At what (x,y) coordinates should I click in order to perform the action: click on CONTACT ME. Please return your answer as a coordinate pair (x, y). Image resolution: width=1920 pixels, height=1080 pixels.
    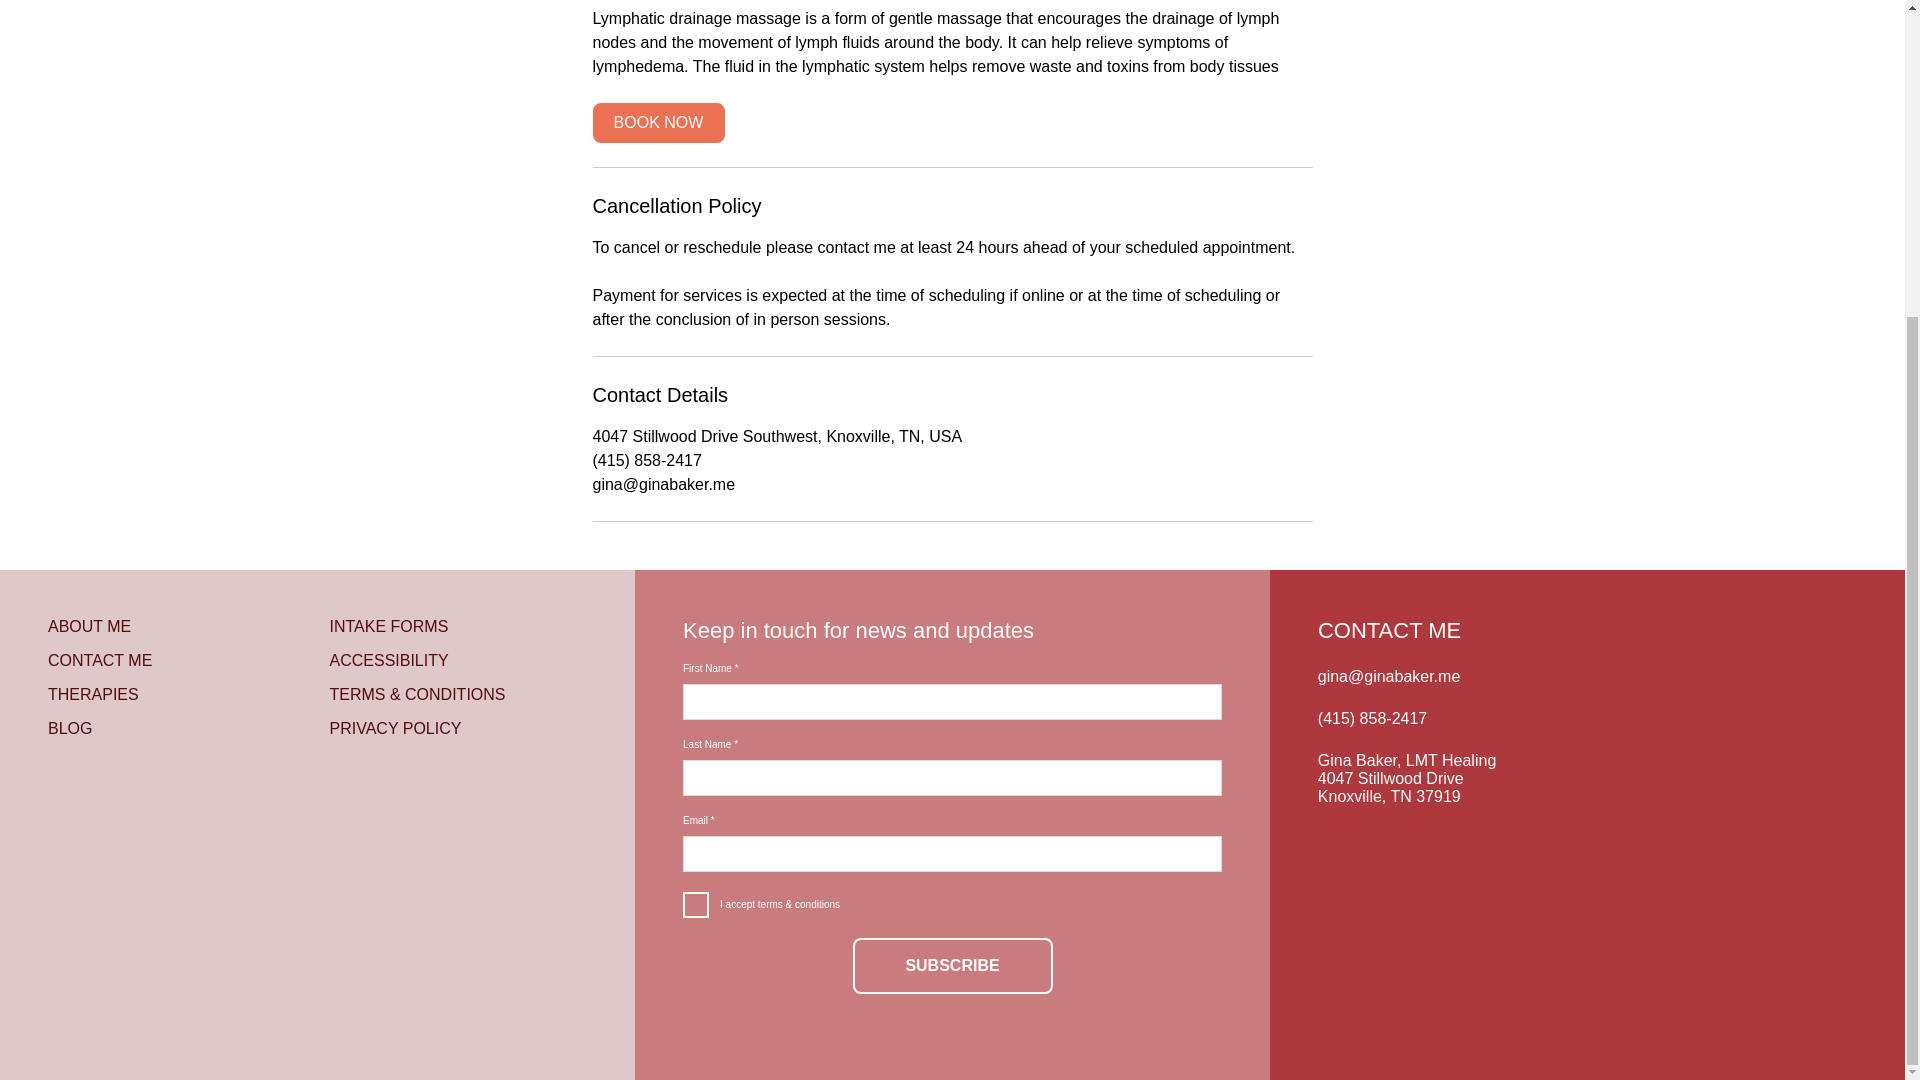
    Looking at the image, I should click on (100, 660).